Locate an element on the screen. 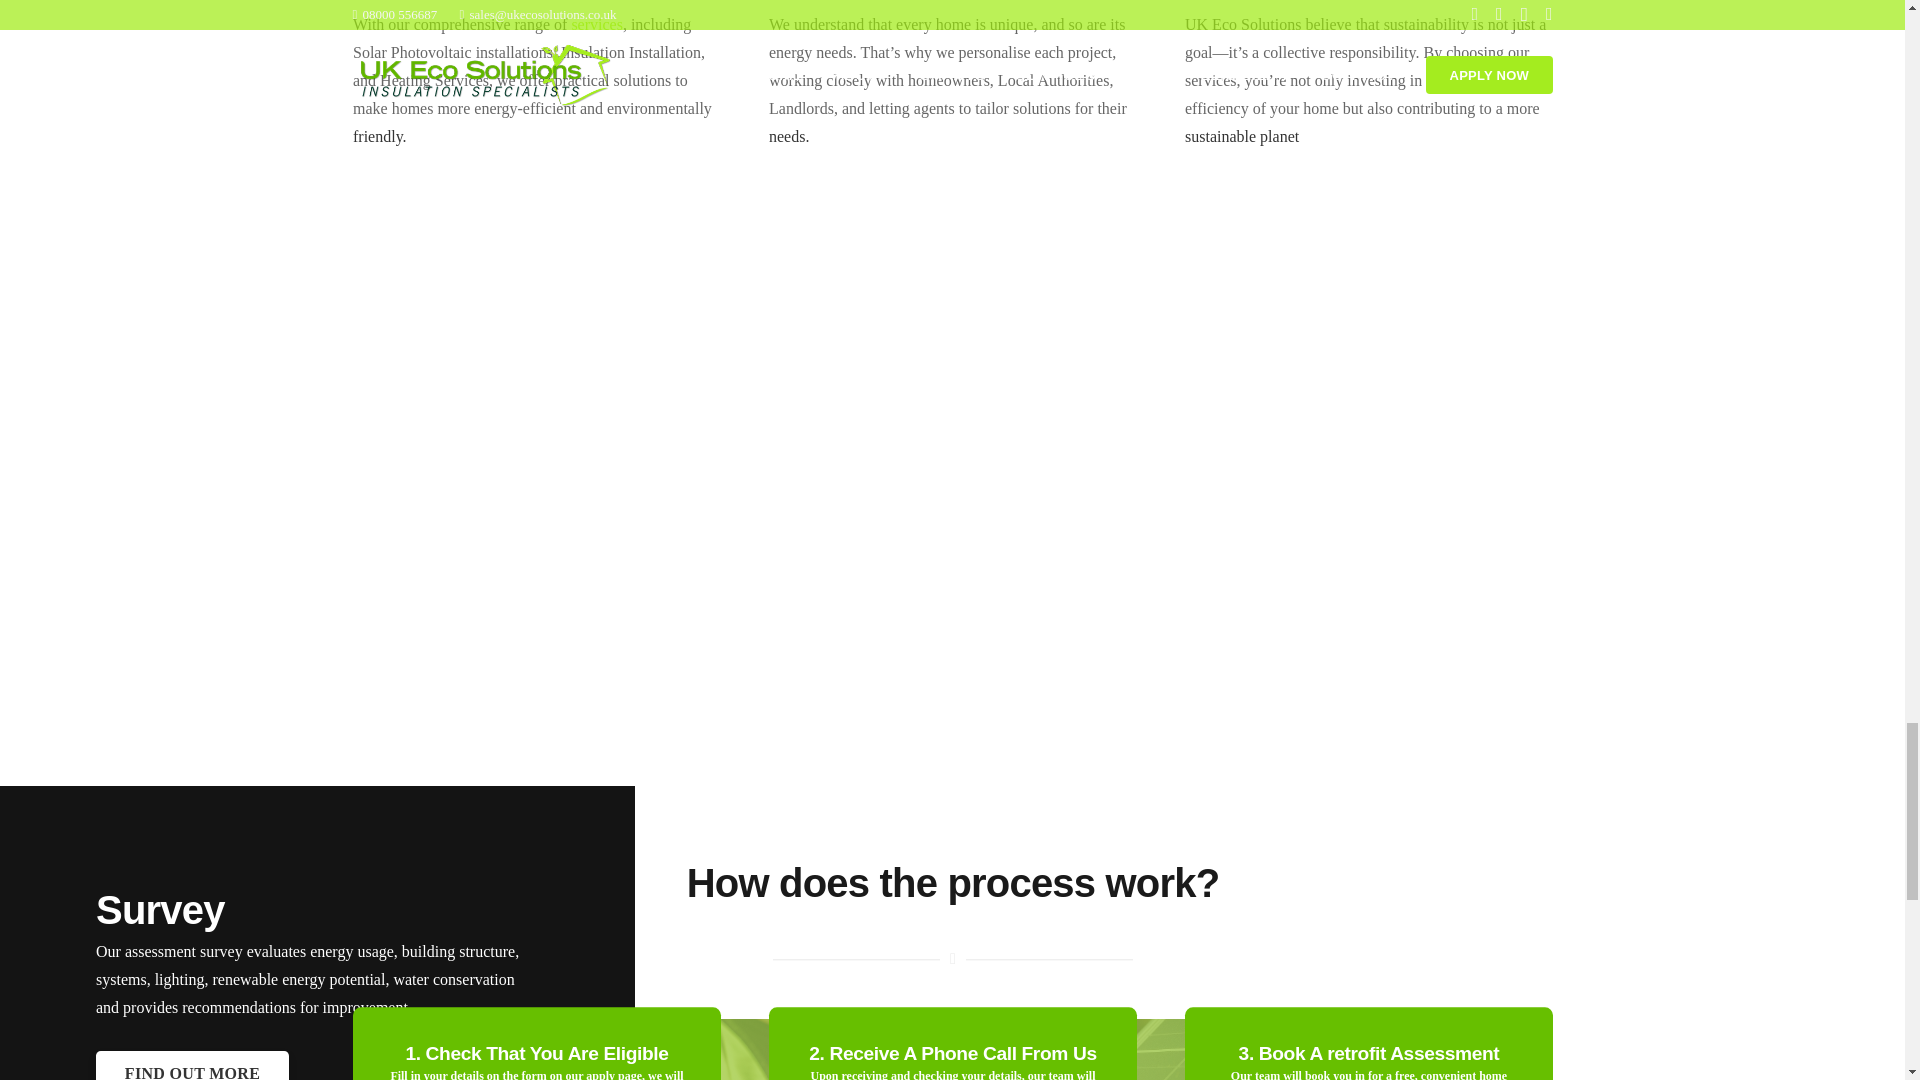 This screenshot has width=1920, height=1080. FIND OUT MORE is located at coordinates (192, 1065).